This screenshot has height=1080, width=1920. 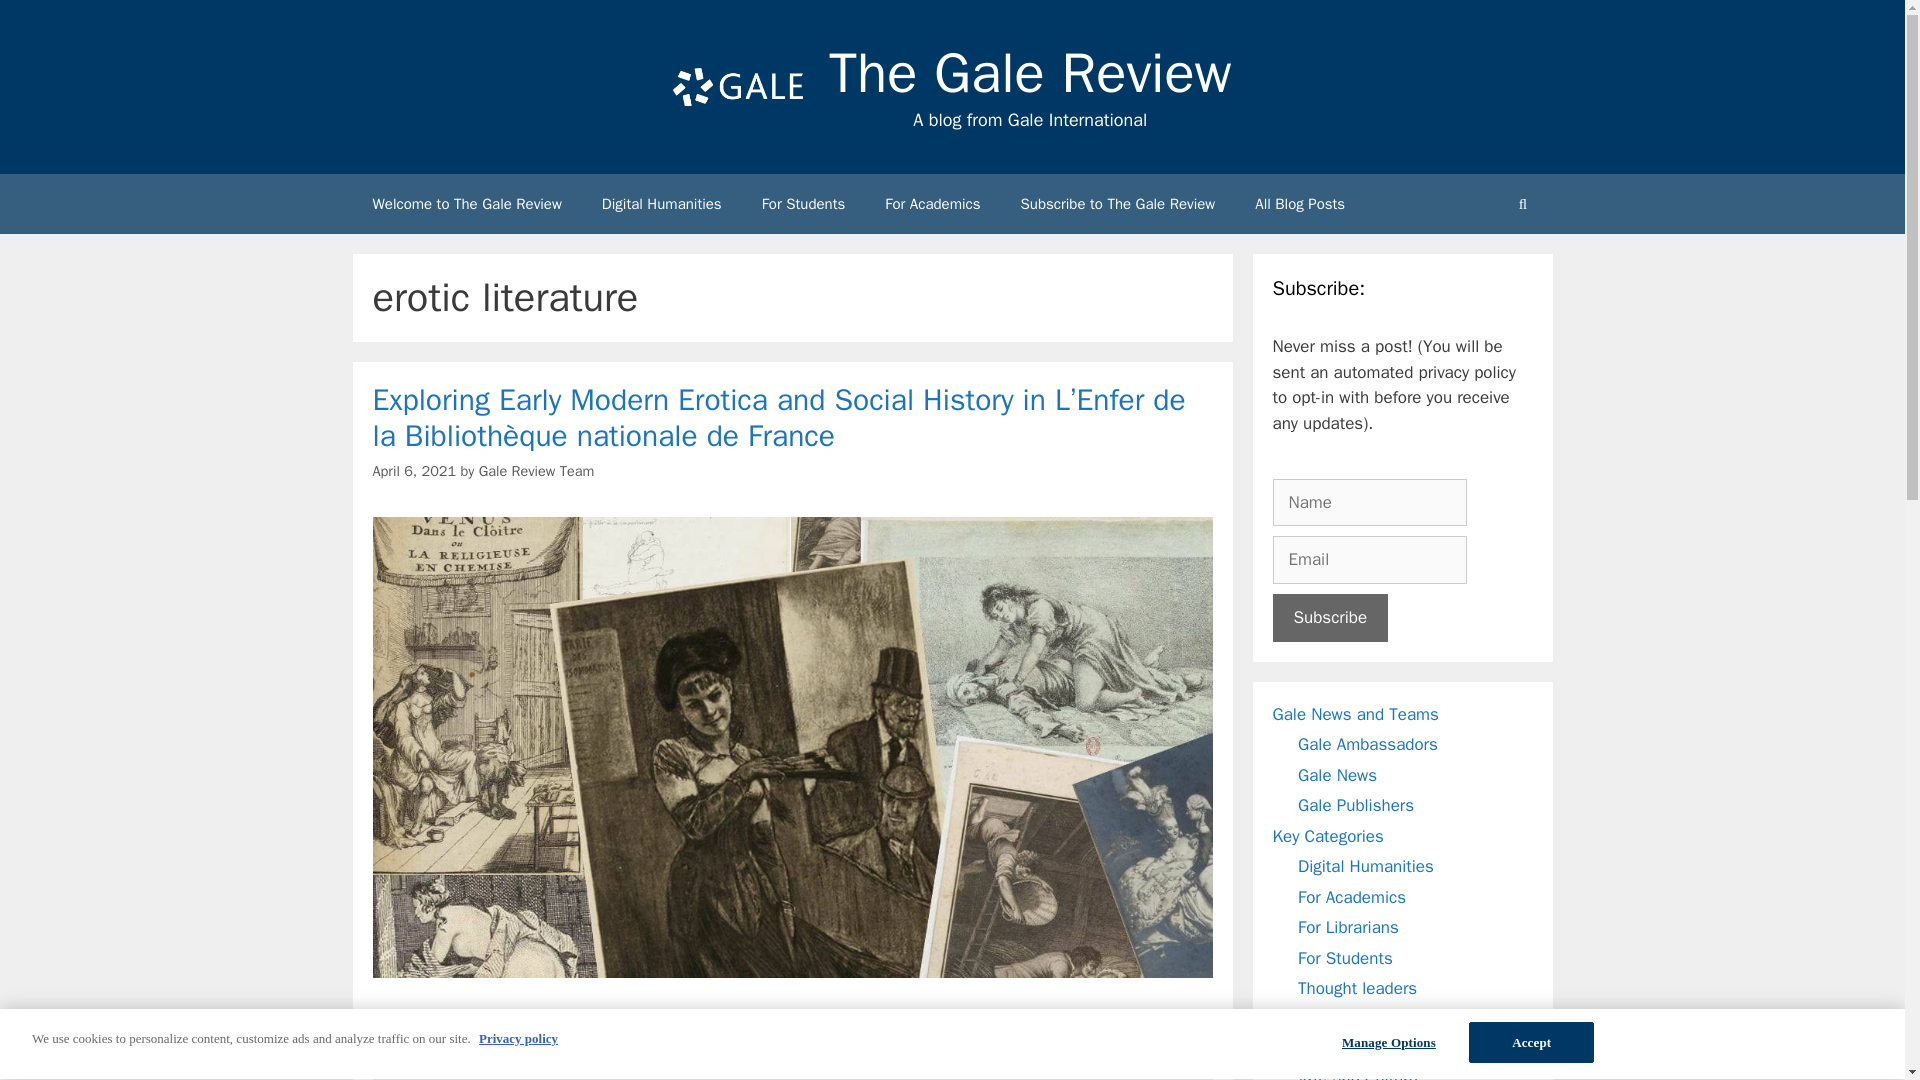 What do you see at coordinates (1118, 204) in the screenshot?
I see `Subscribe to The Gale Review` at bounding box center [1118, 204].